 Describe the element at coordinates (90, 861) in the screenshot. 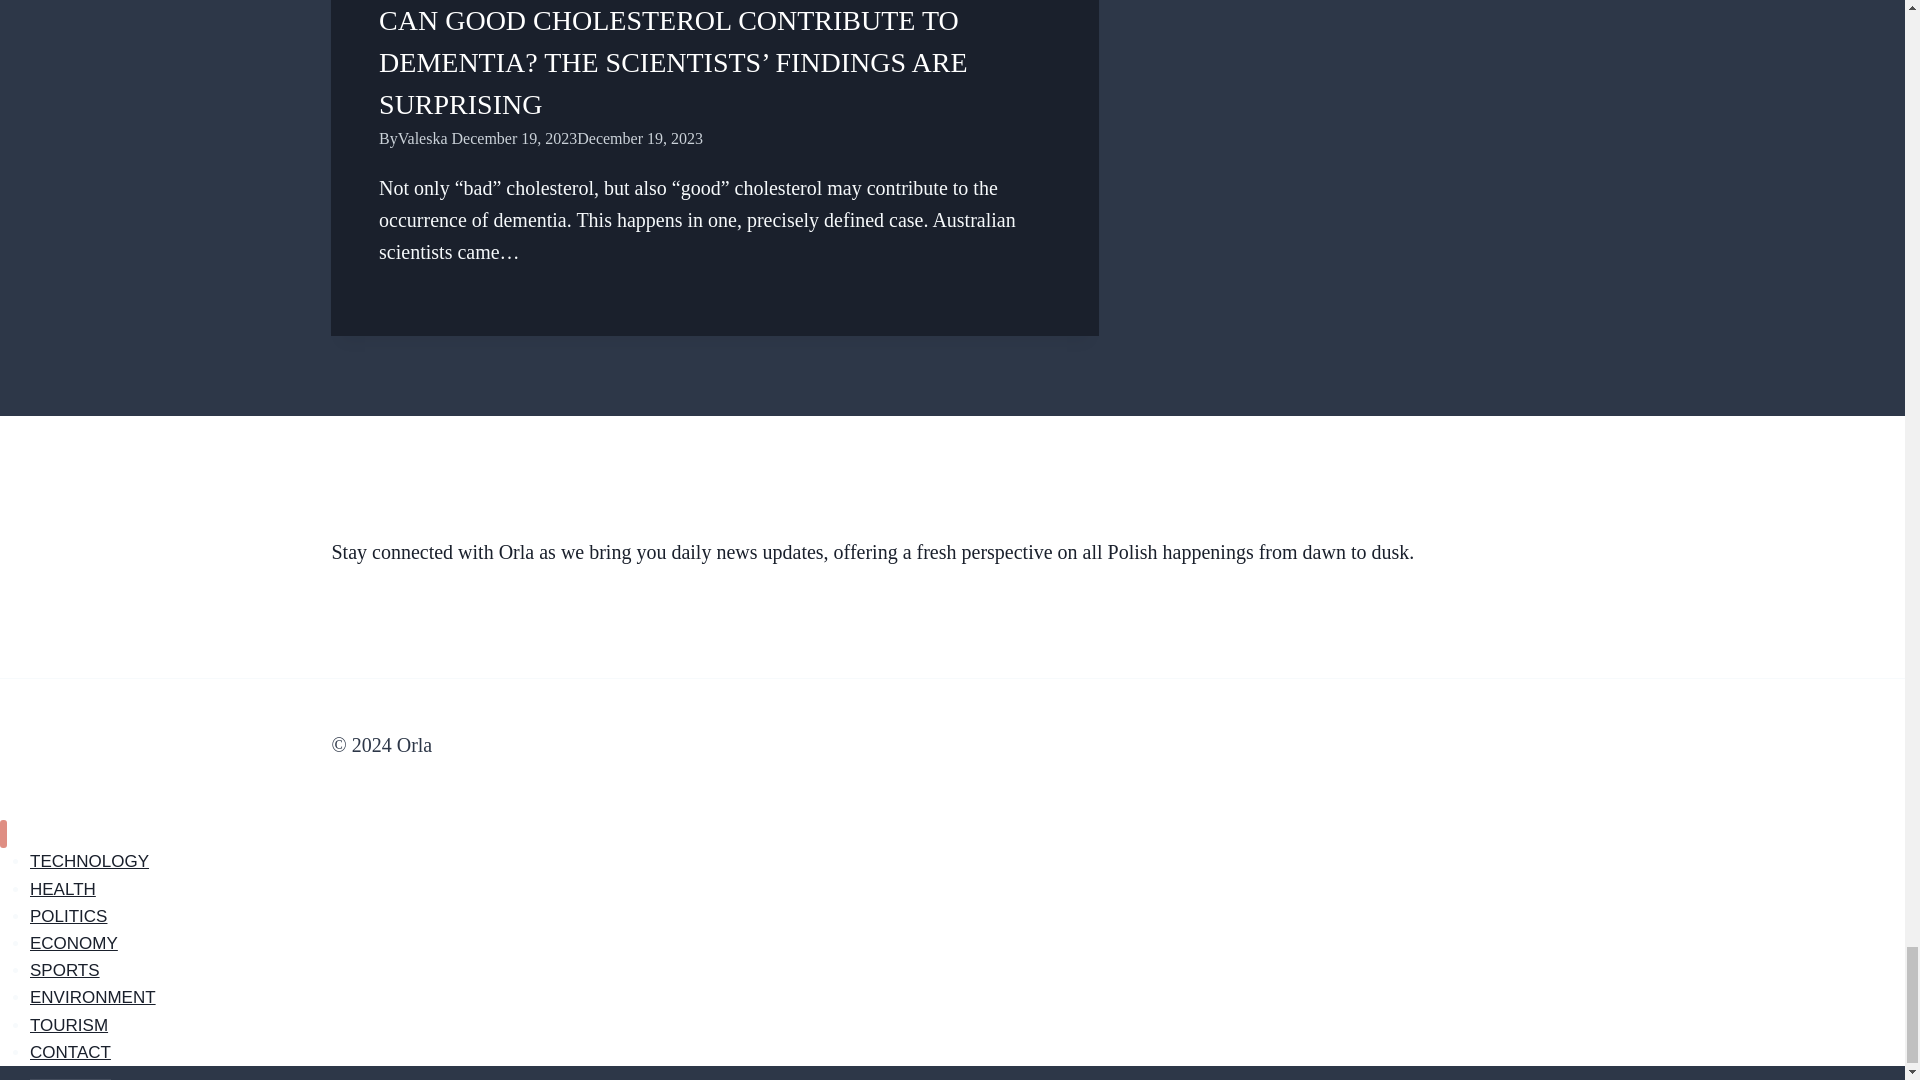

I see `TECHNOLOGY` at that location.